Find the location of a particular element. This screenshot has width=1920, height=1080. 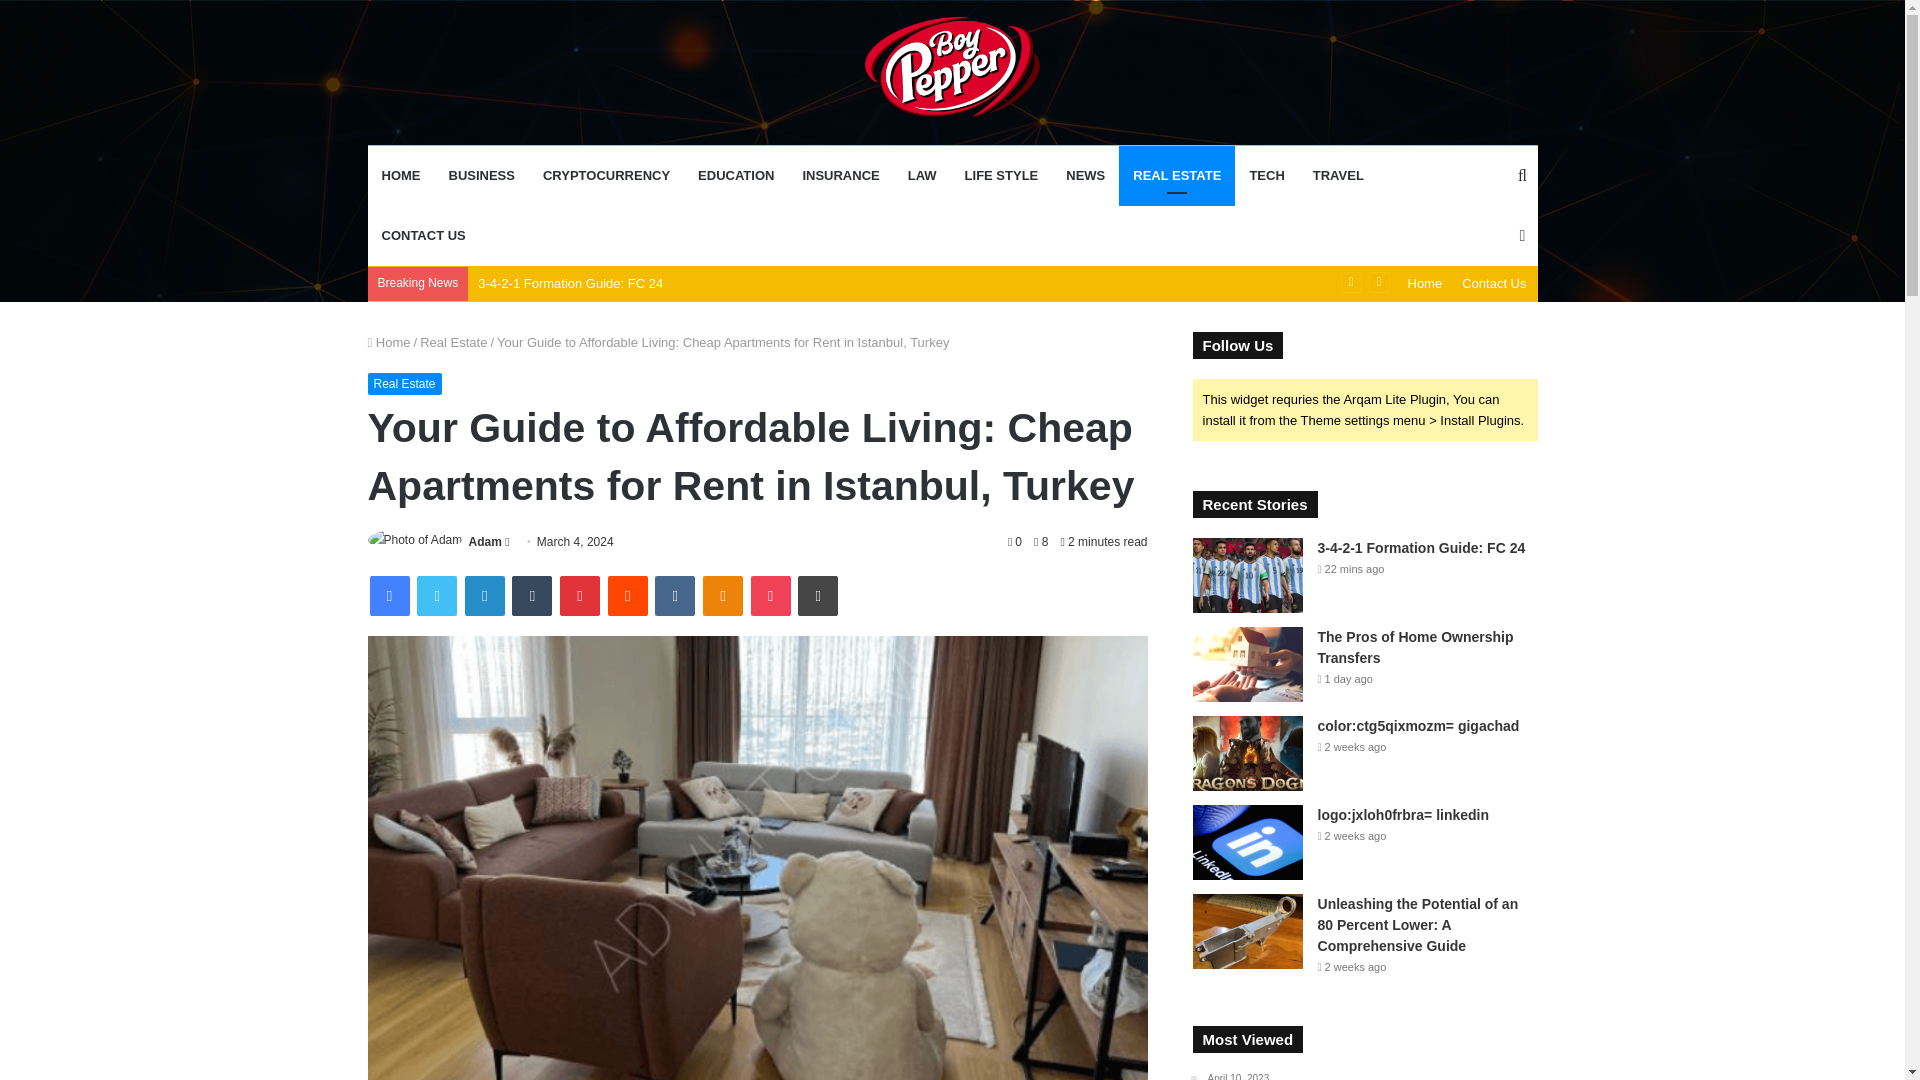

Reddit is located at coordinates (628, 595).